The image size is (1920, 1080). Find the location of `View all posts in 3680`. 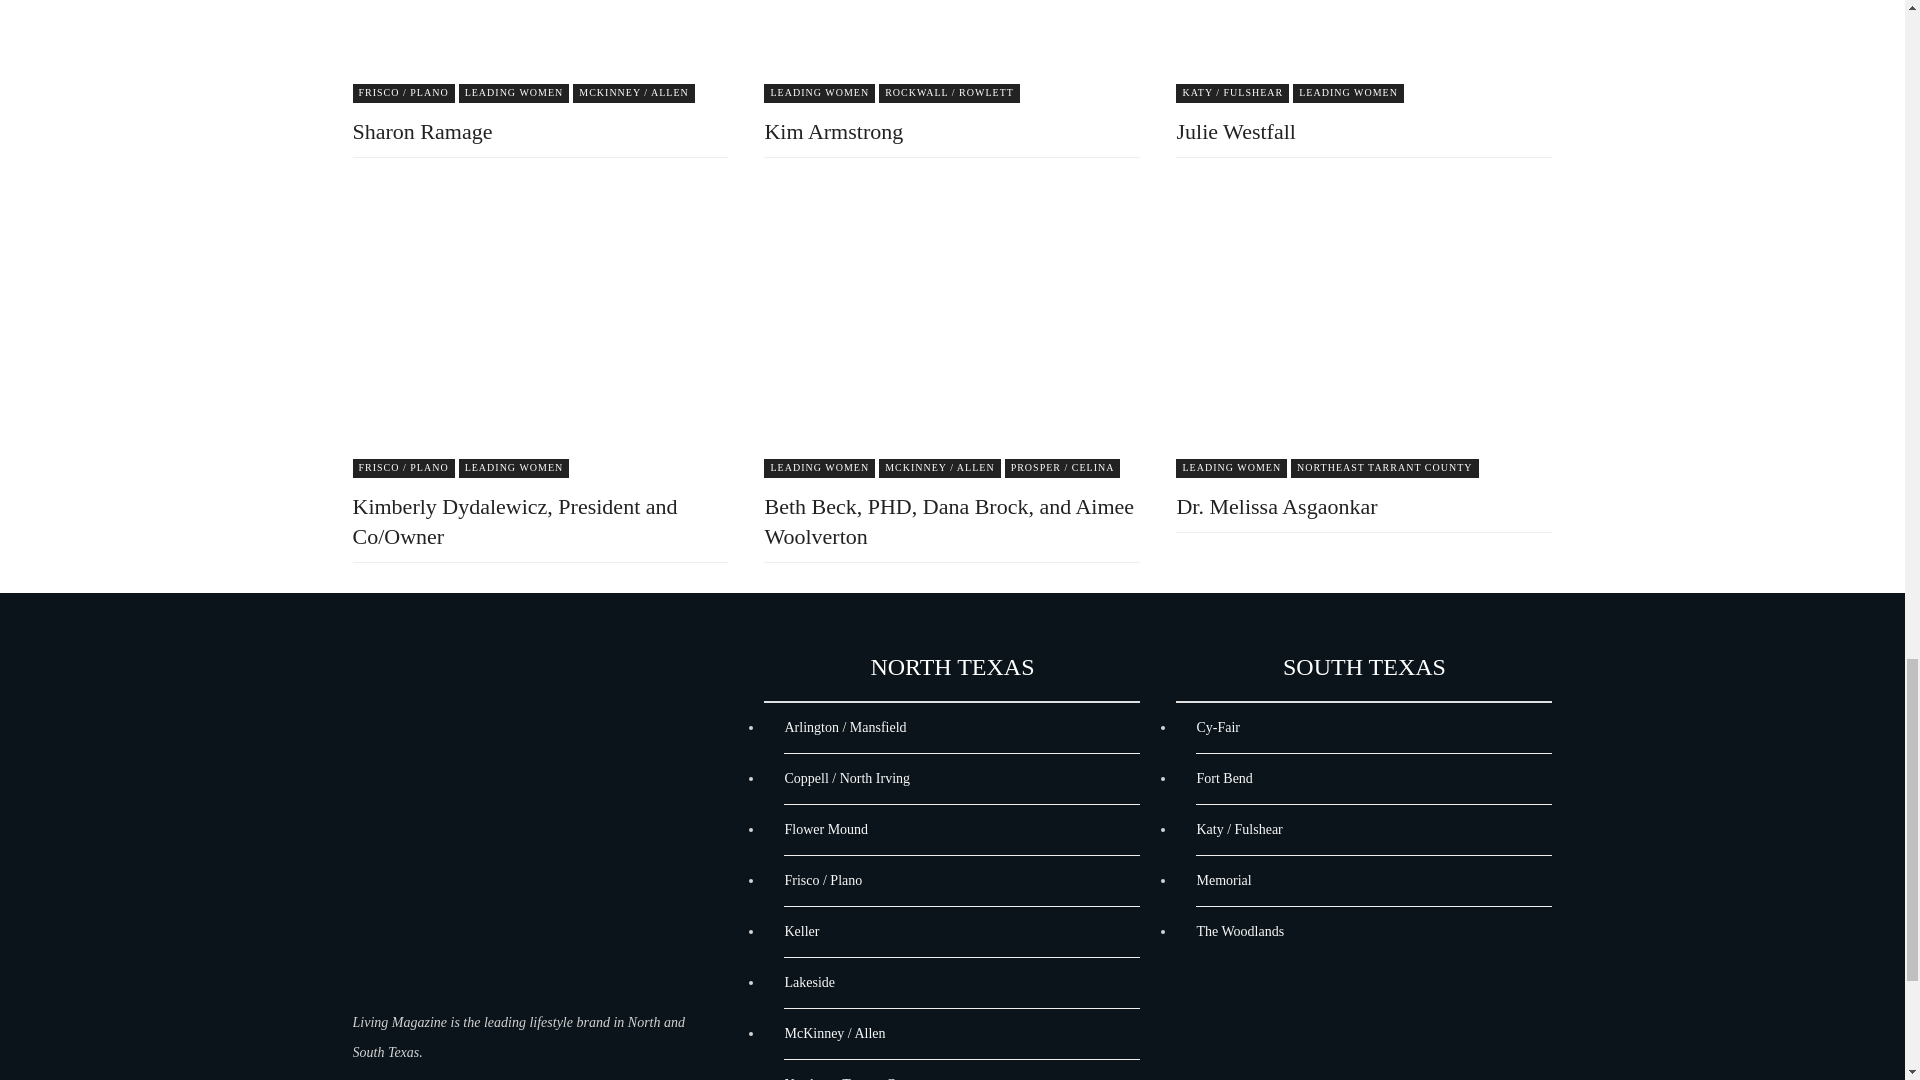

View all posts in 3680 is located at coordinates (634, 93).